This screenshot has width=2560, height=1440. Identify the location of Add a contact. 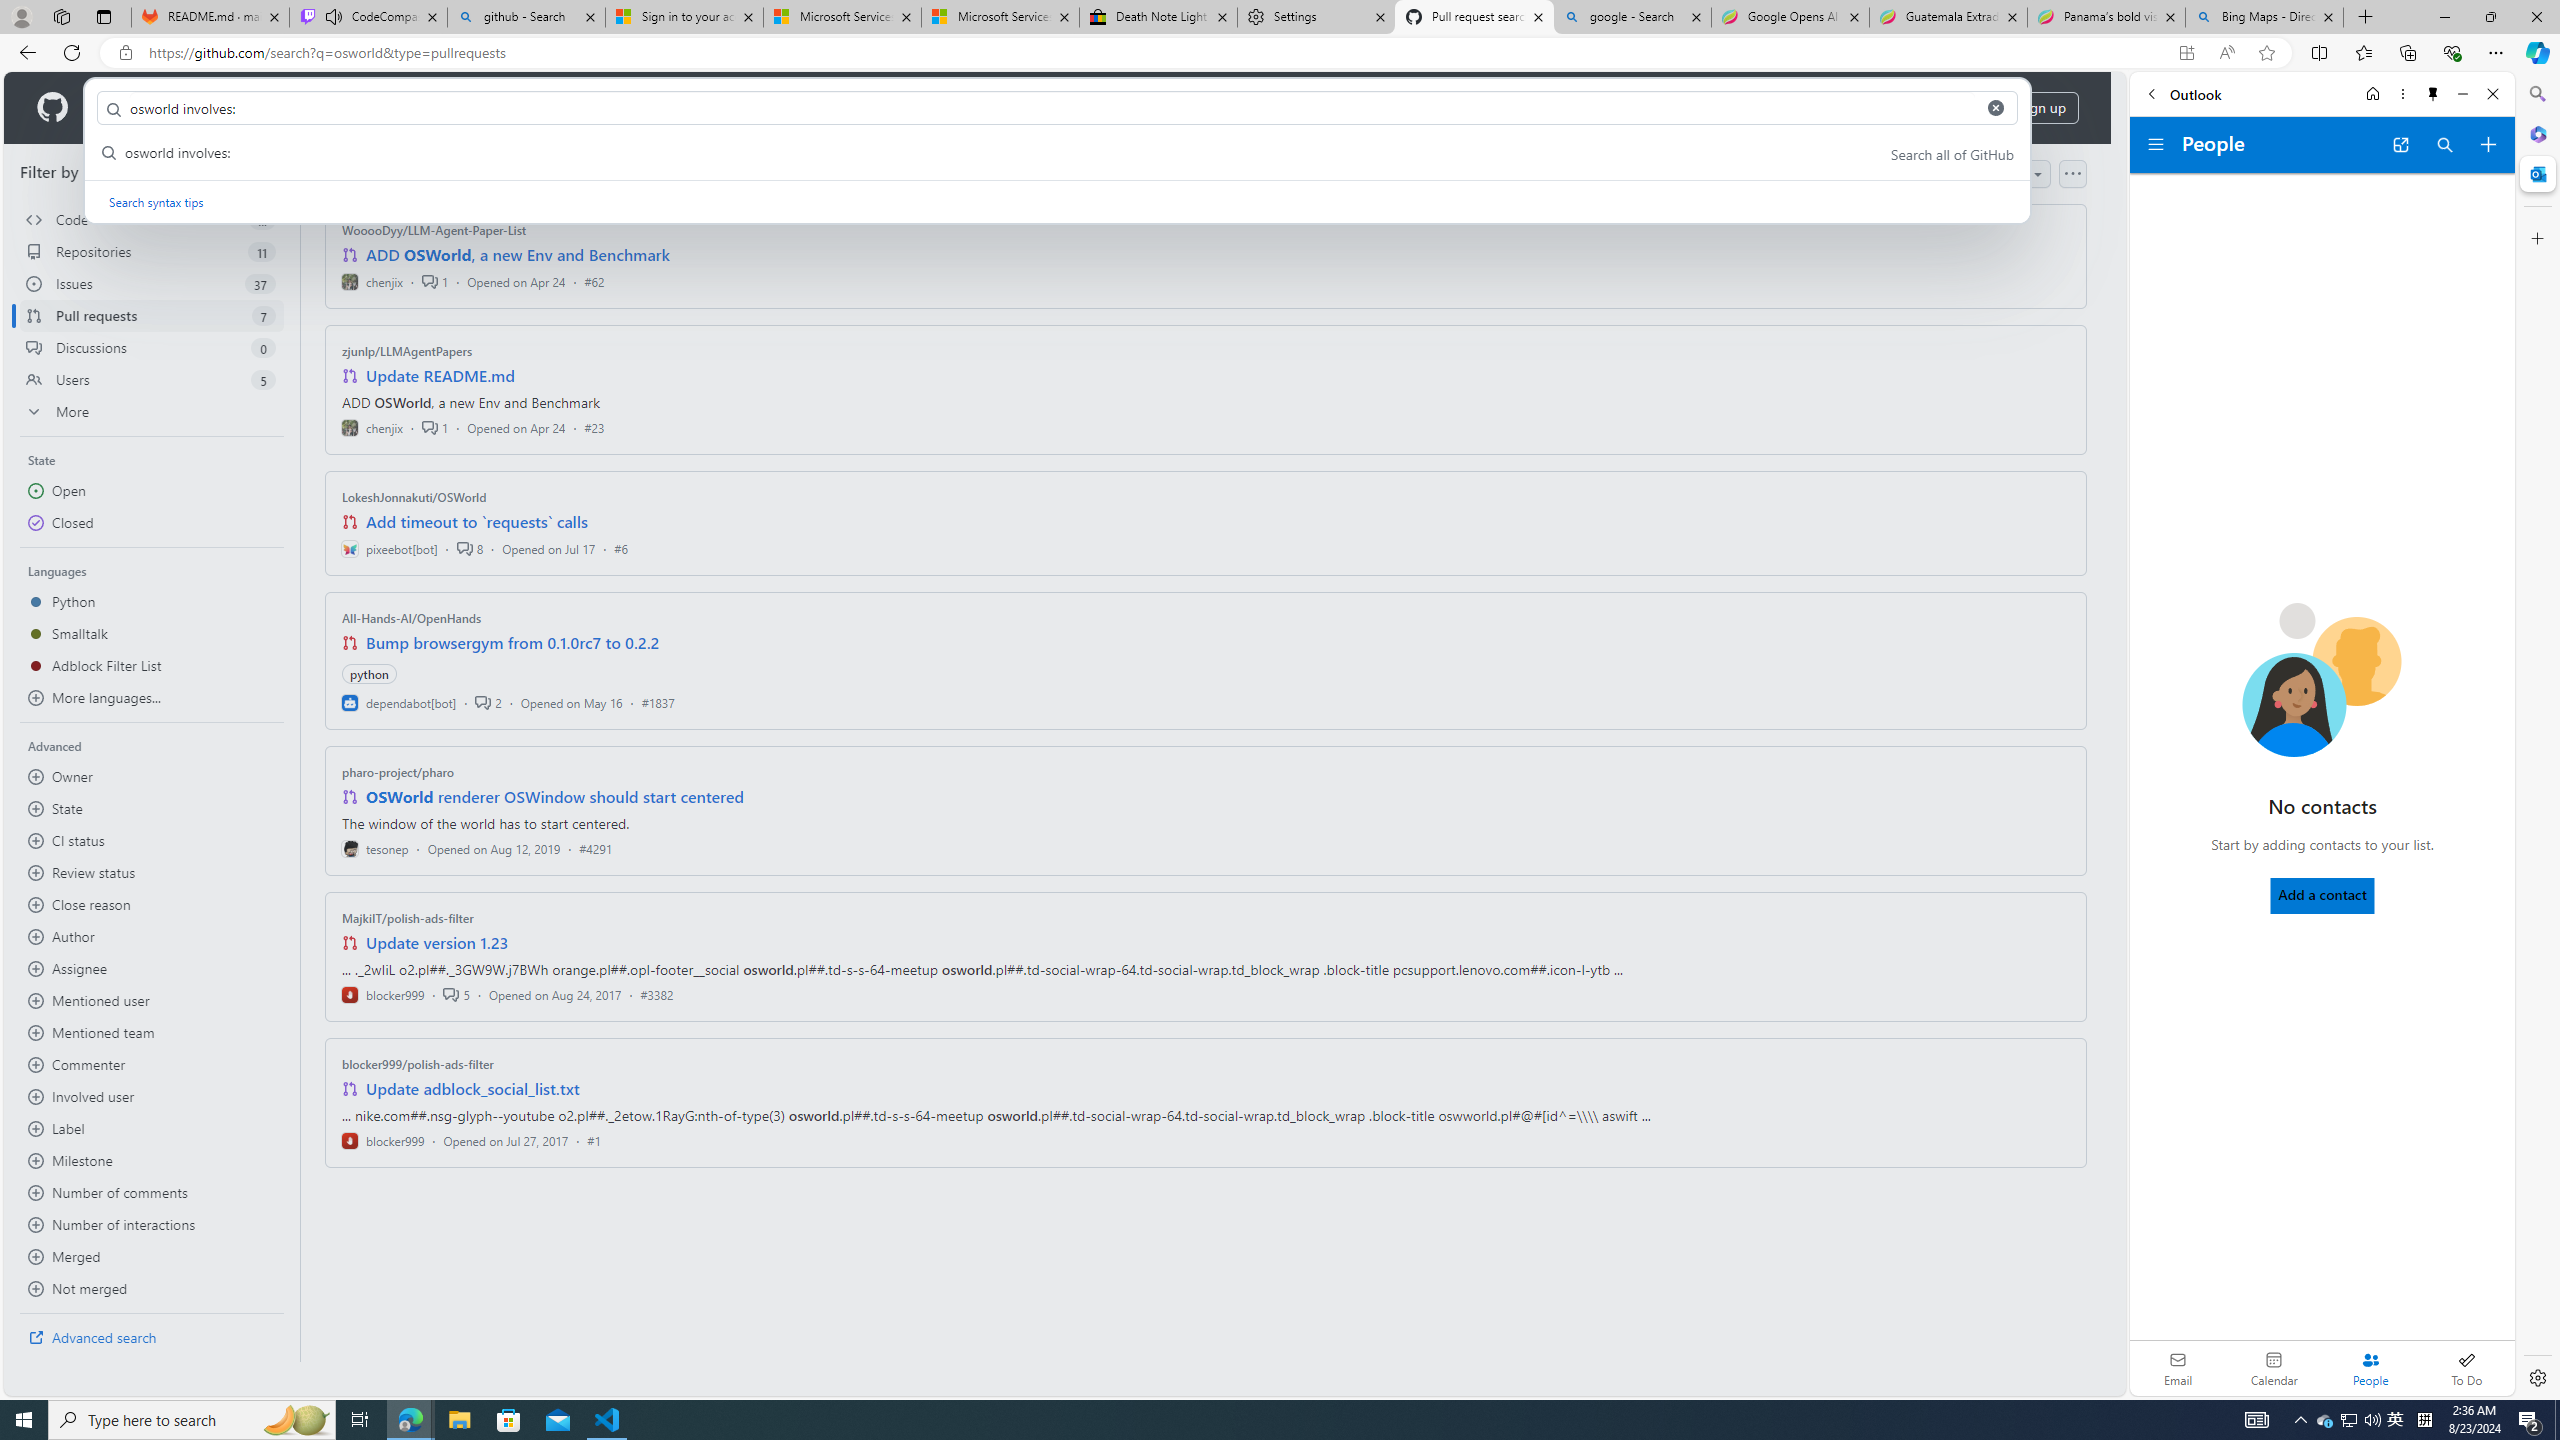
(2322, 895).